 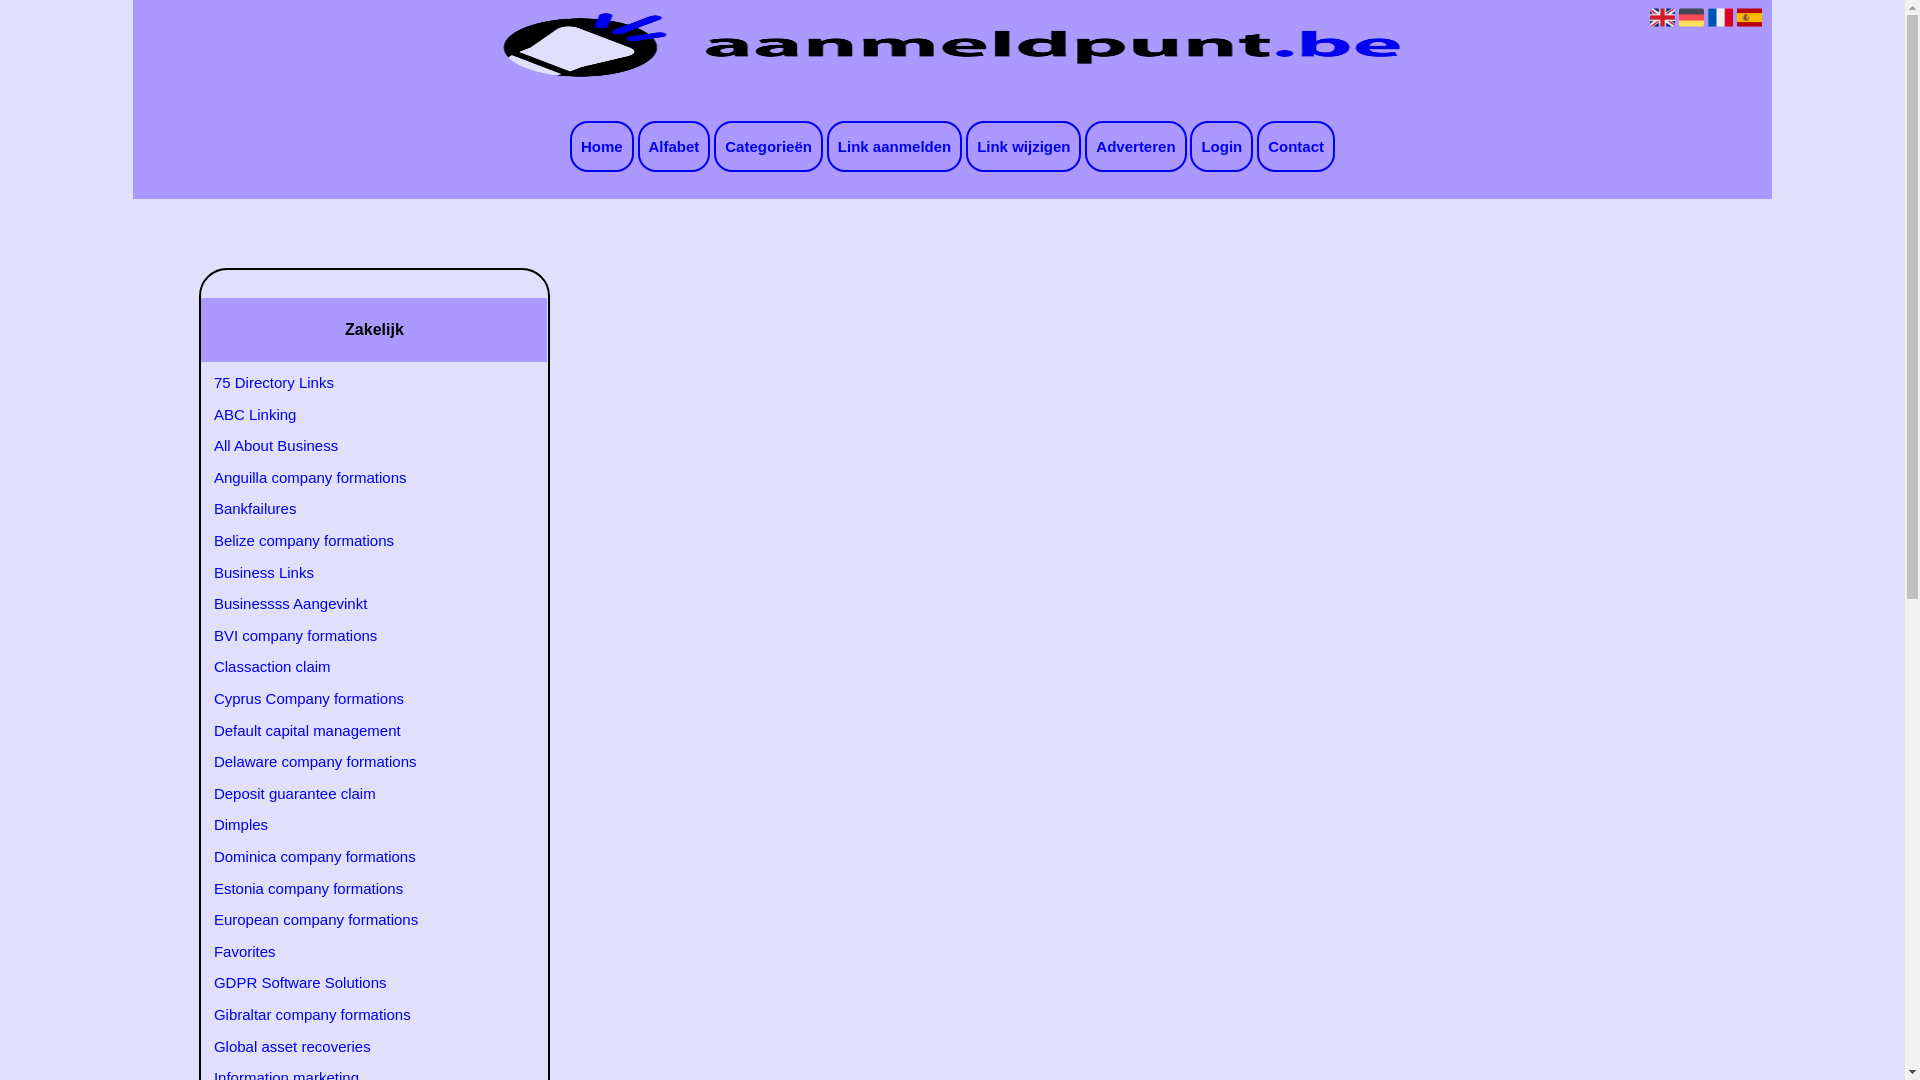 What do you see at coordinates (363, 1015) in the screenshot?
I see `Gibraltar company formations` at bounding box center [363, 1015].